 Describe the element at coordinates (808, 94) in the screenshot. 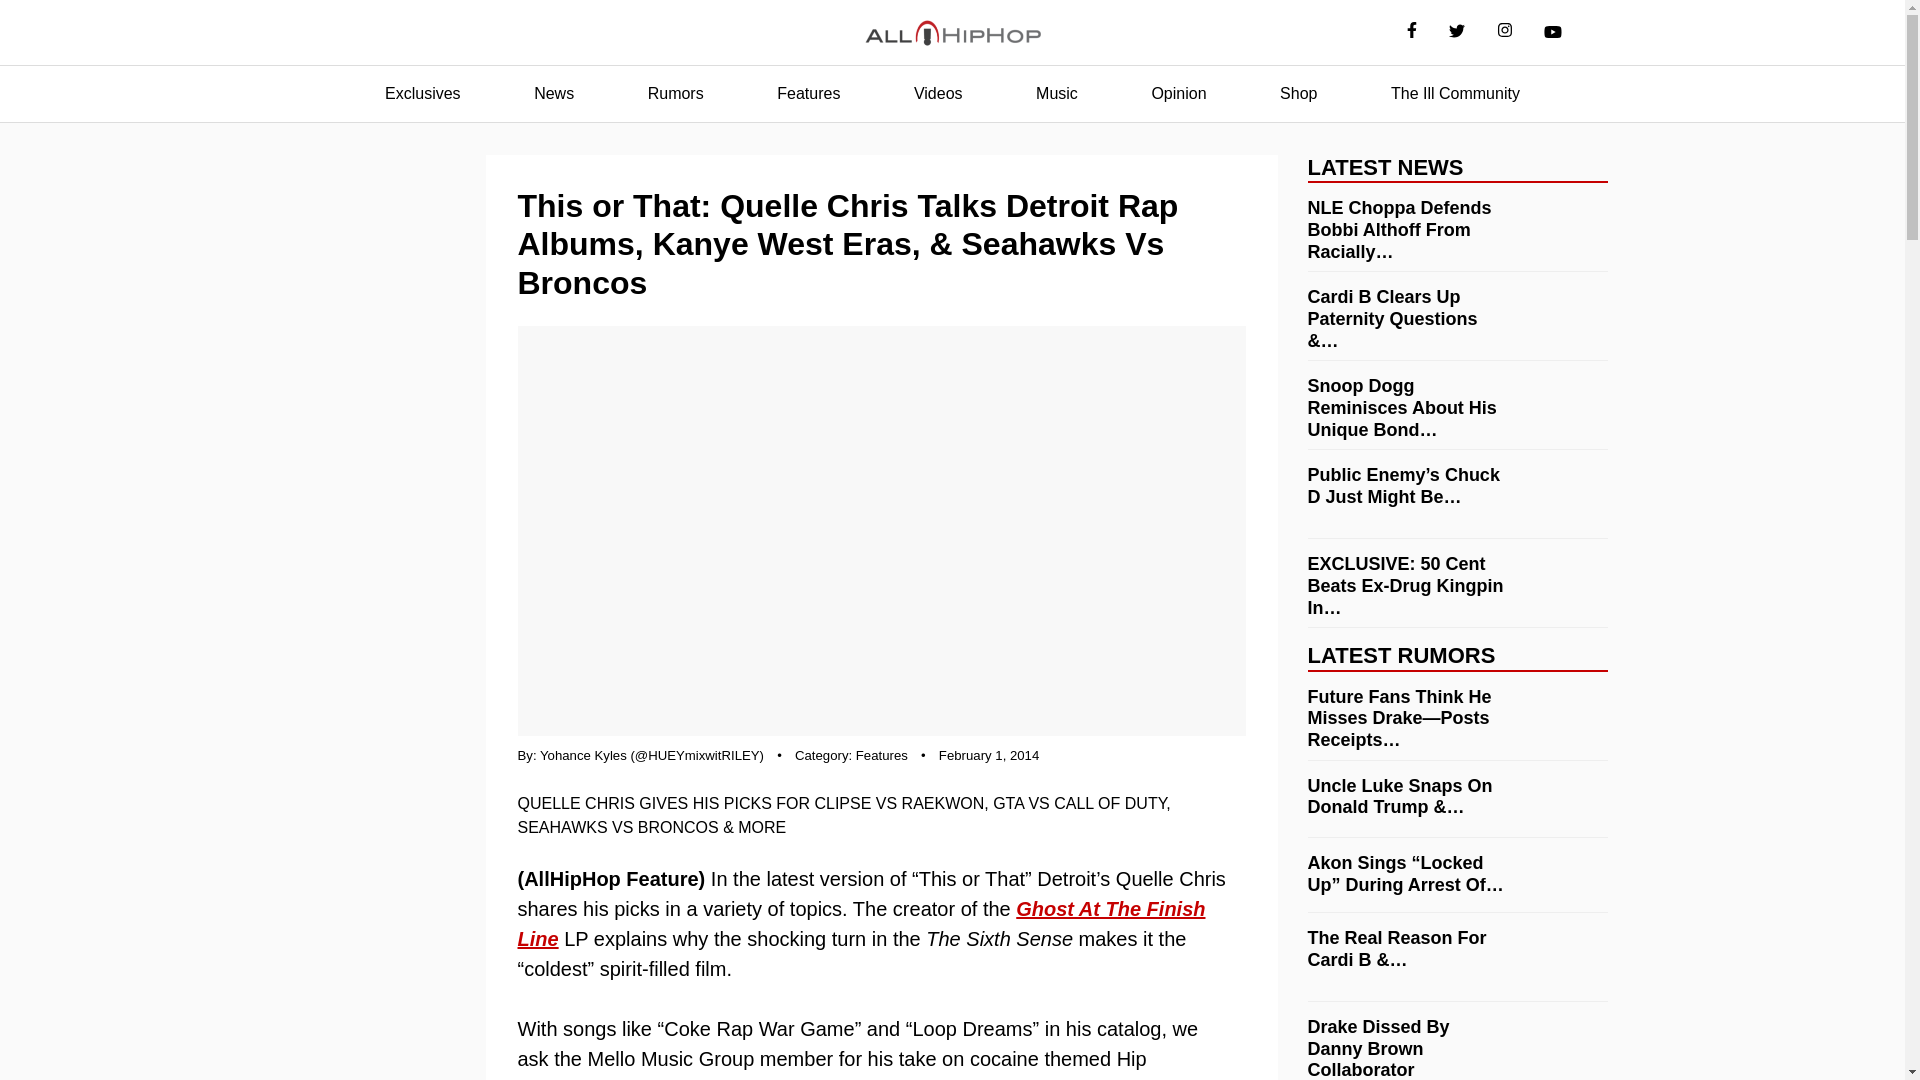

I see `Features` at that location.